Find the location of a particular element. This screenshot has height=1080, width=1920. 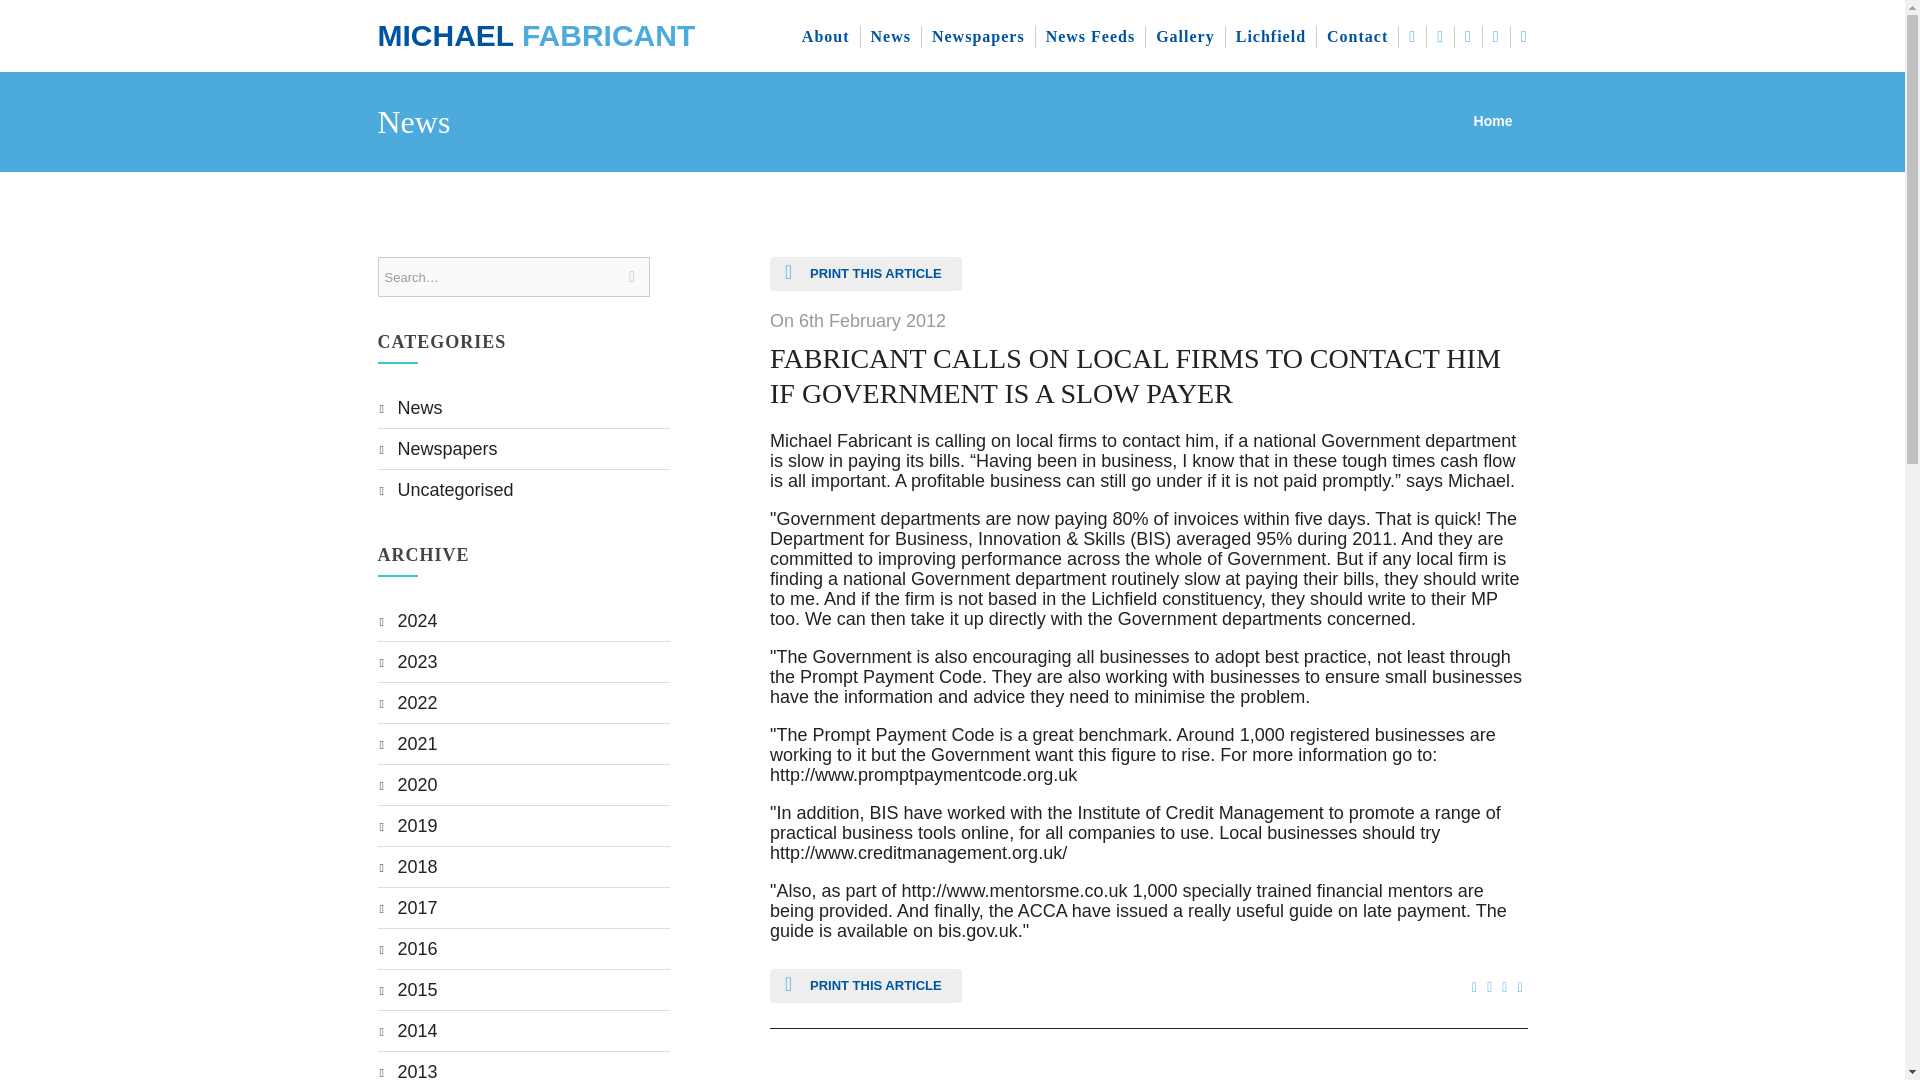

About is located at coordinates (826, 36).